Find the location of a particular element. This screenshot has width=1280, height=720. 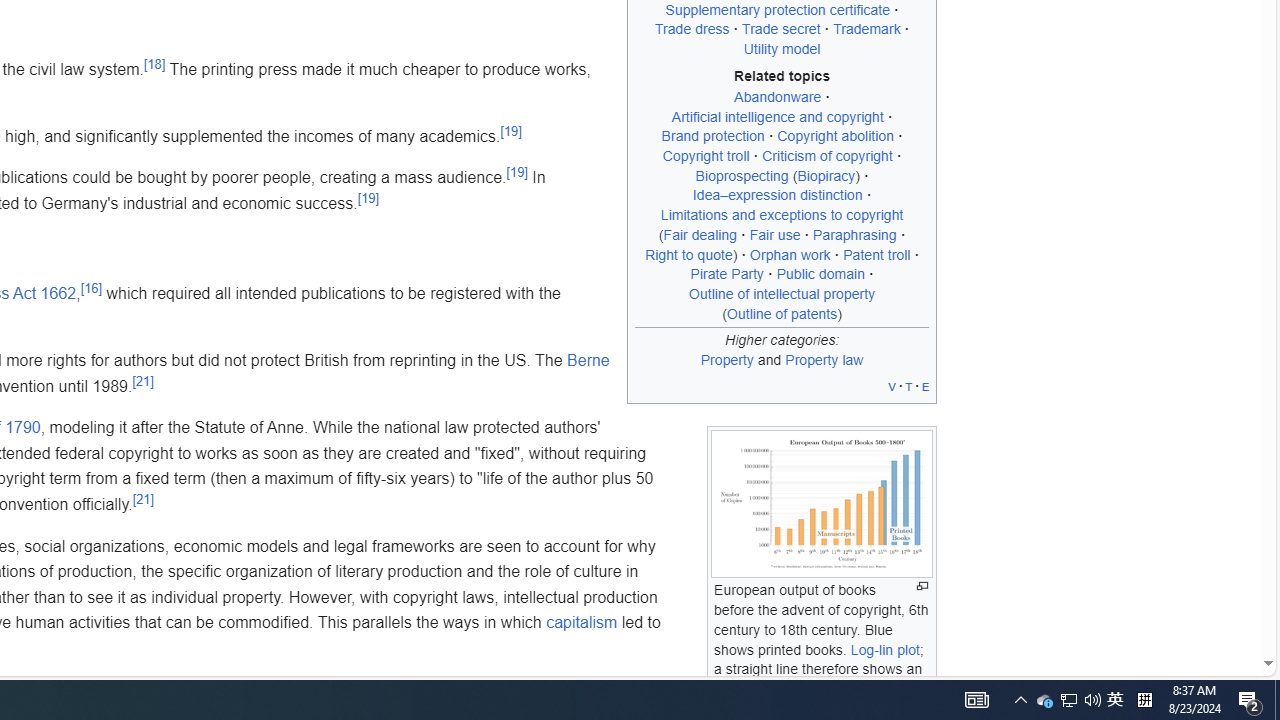

Fair dealing is located at coordinates (700, 234).